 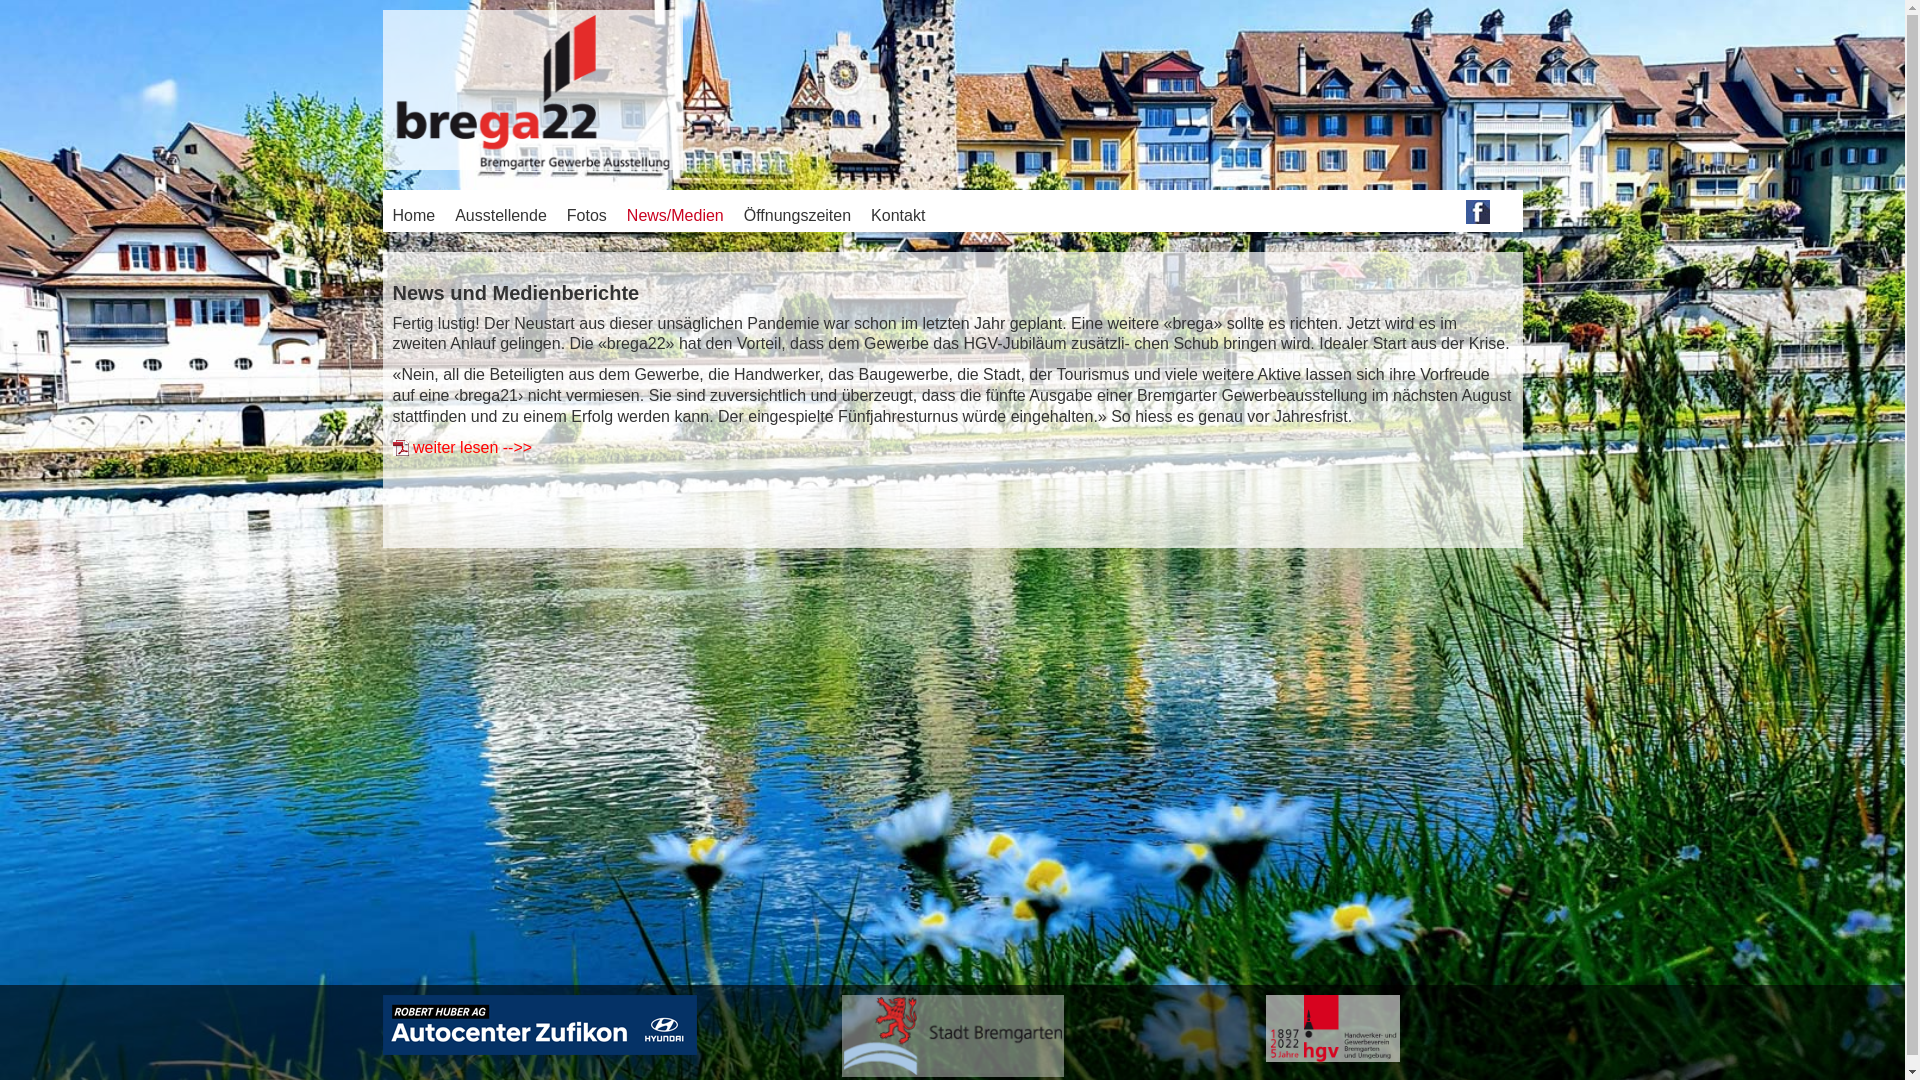 I want to click on Ausstellende, so click(x=511, y=214).